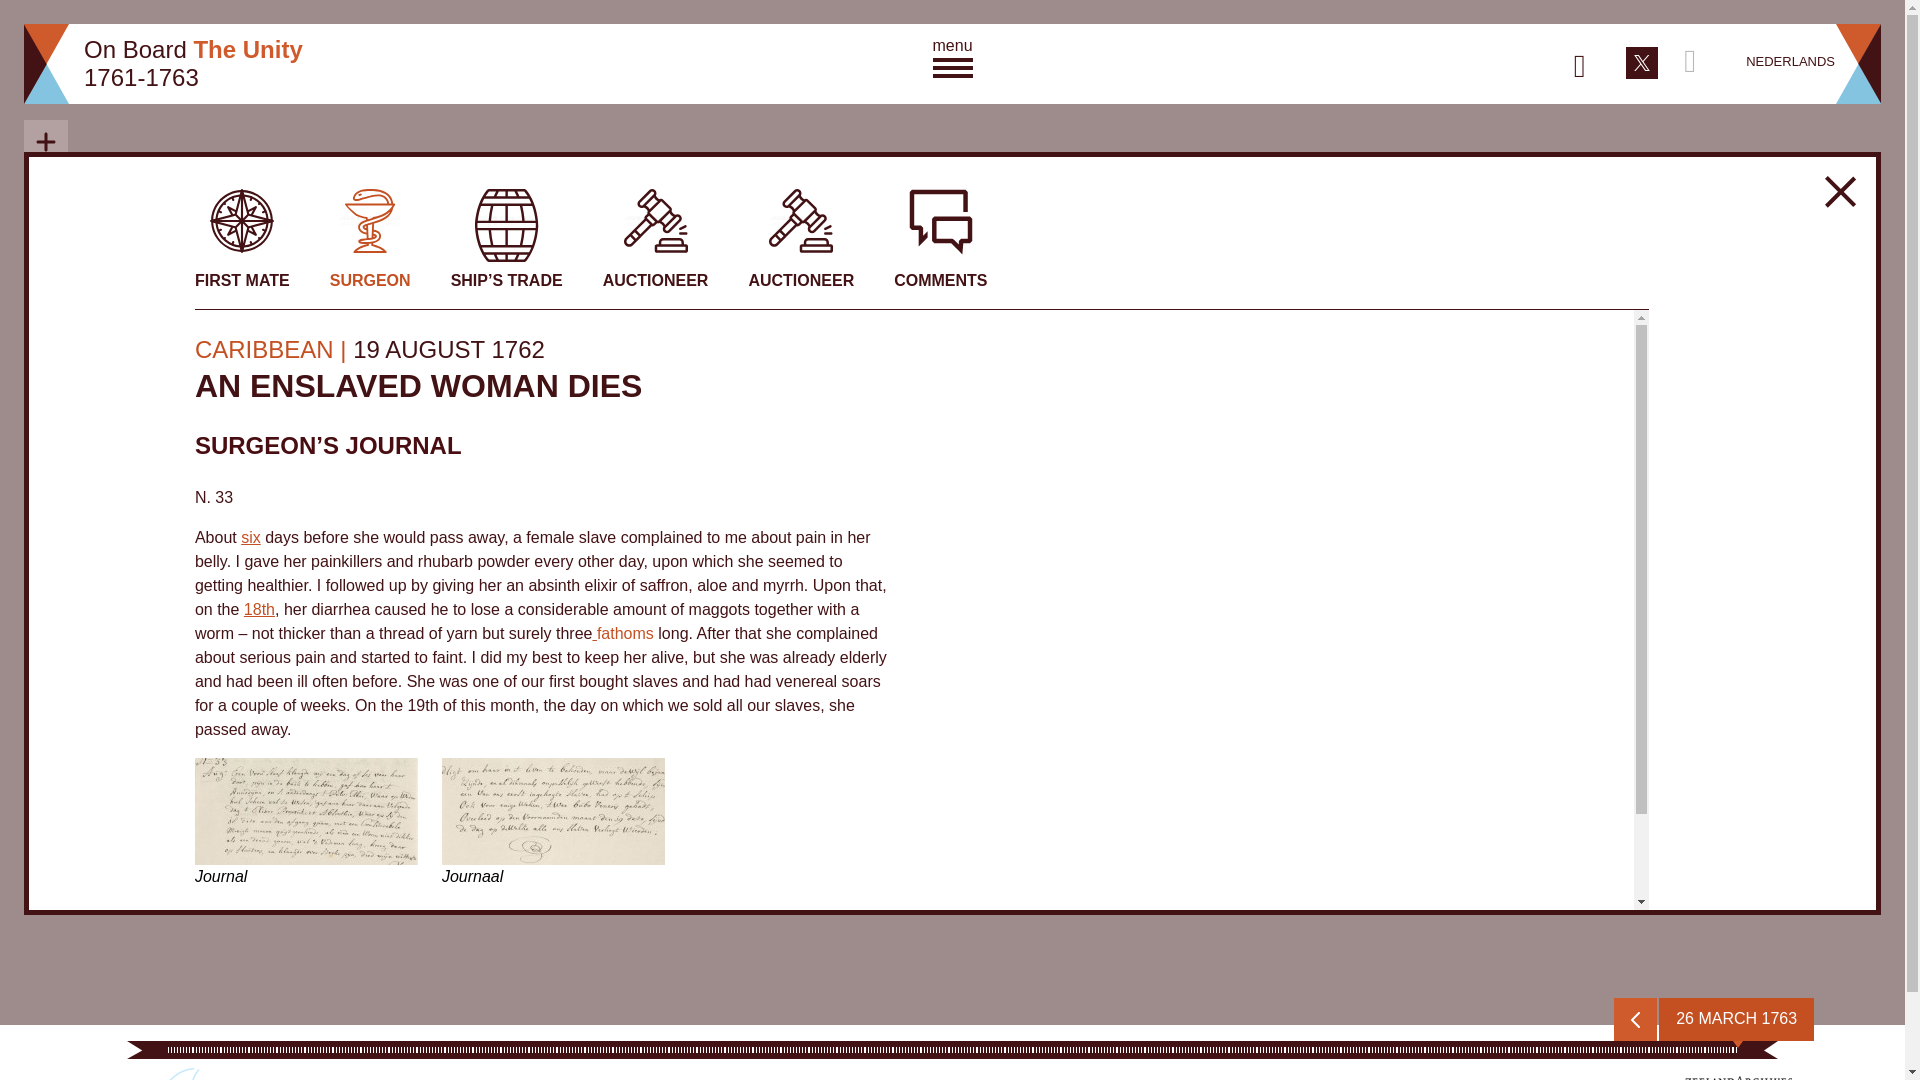 Image resolution: width=1920 pixels, height=1080 pixels. Describe the element at coordinates (45, 142) in the screenshot. I see `Zoom in` at that location.